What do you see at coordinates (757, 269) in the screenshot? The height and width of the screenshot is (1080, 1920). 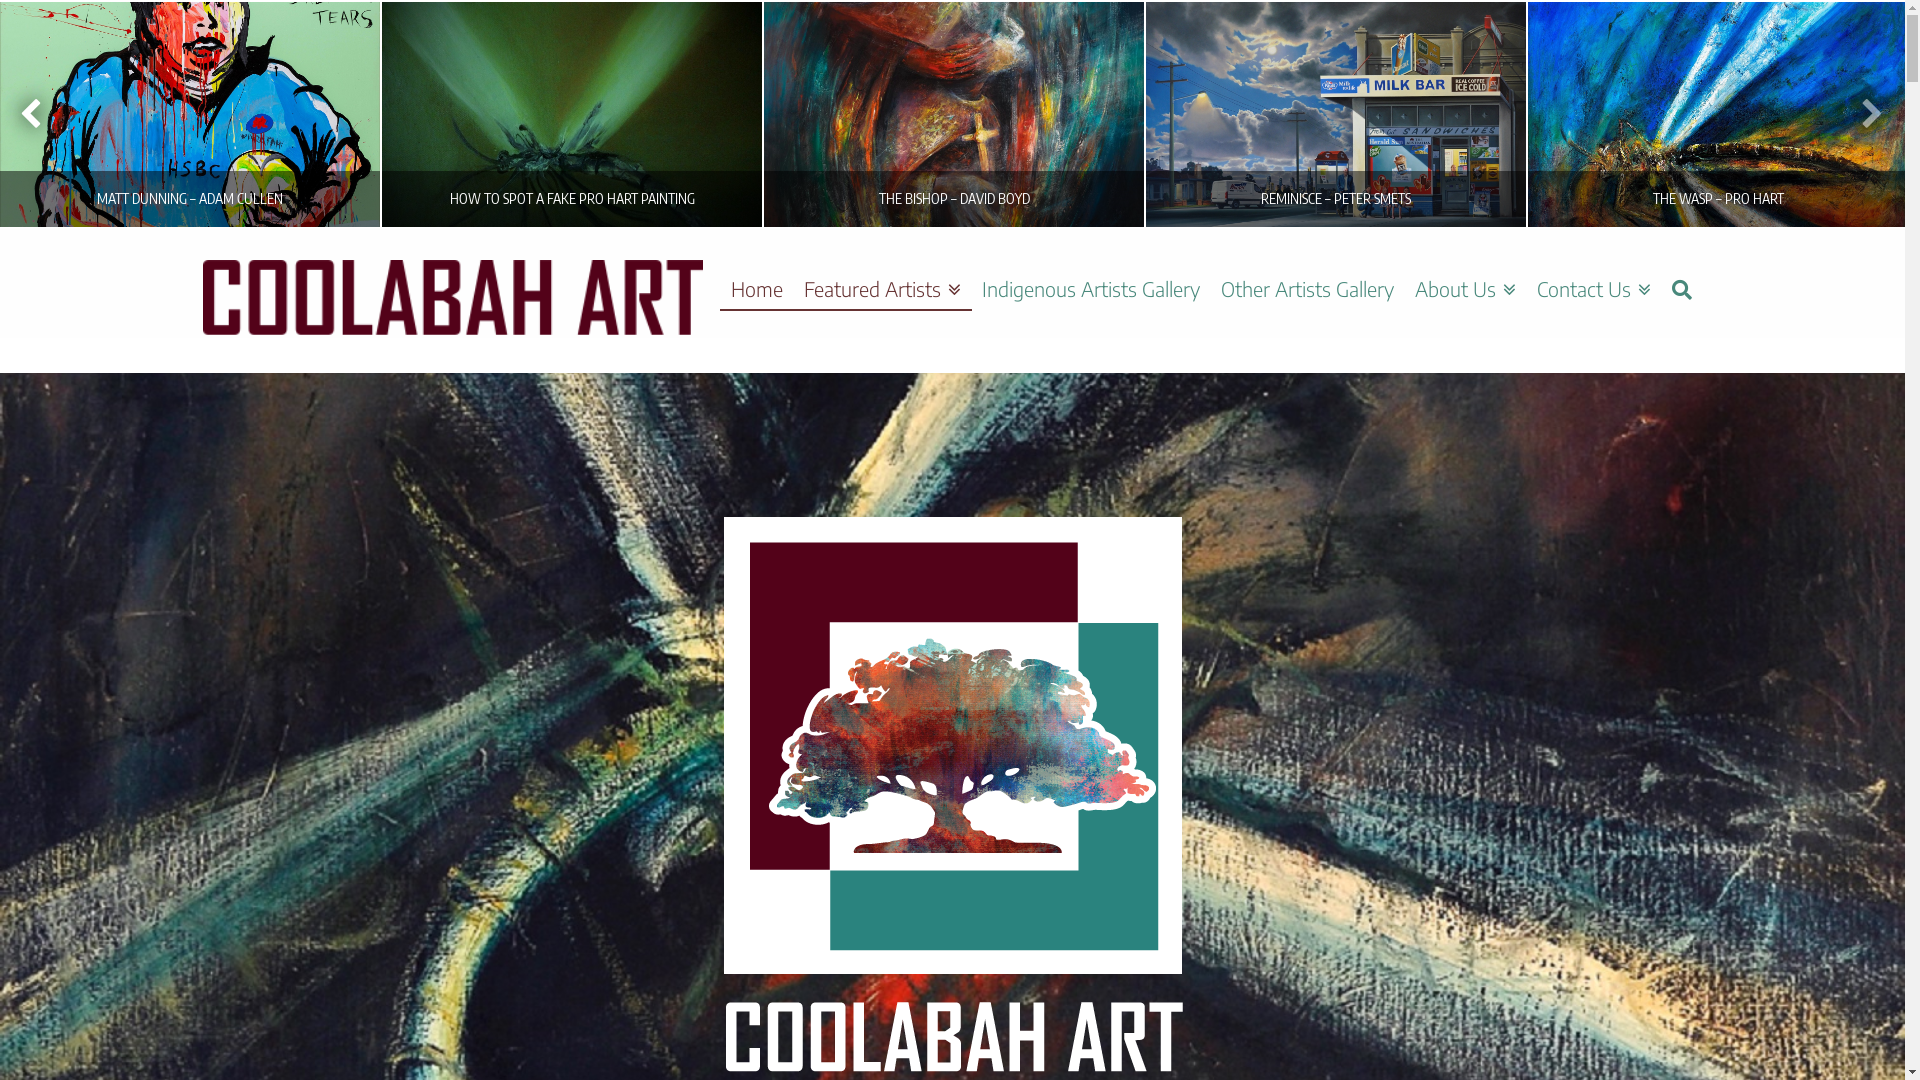 I see `Home` at bounding box center [757, 269].